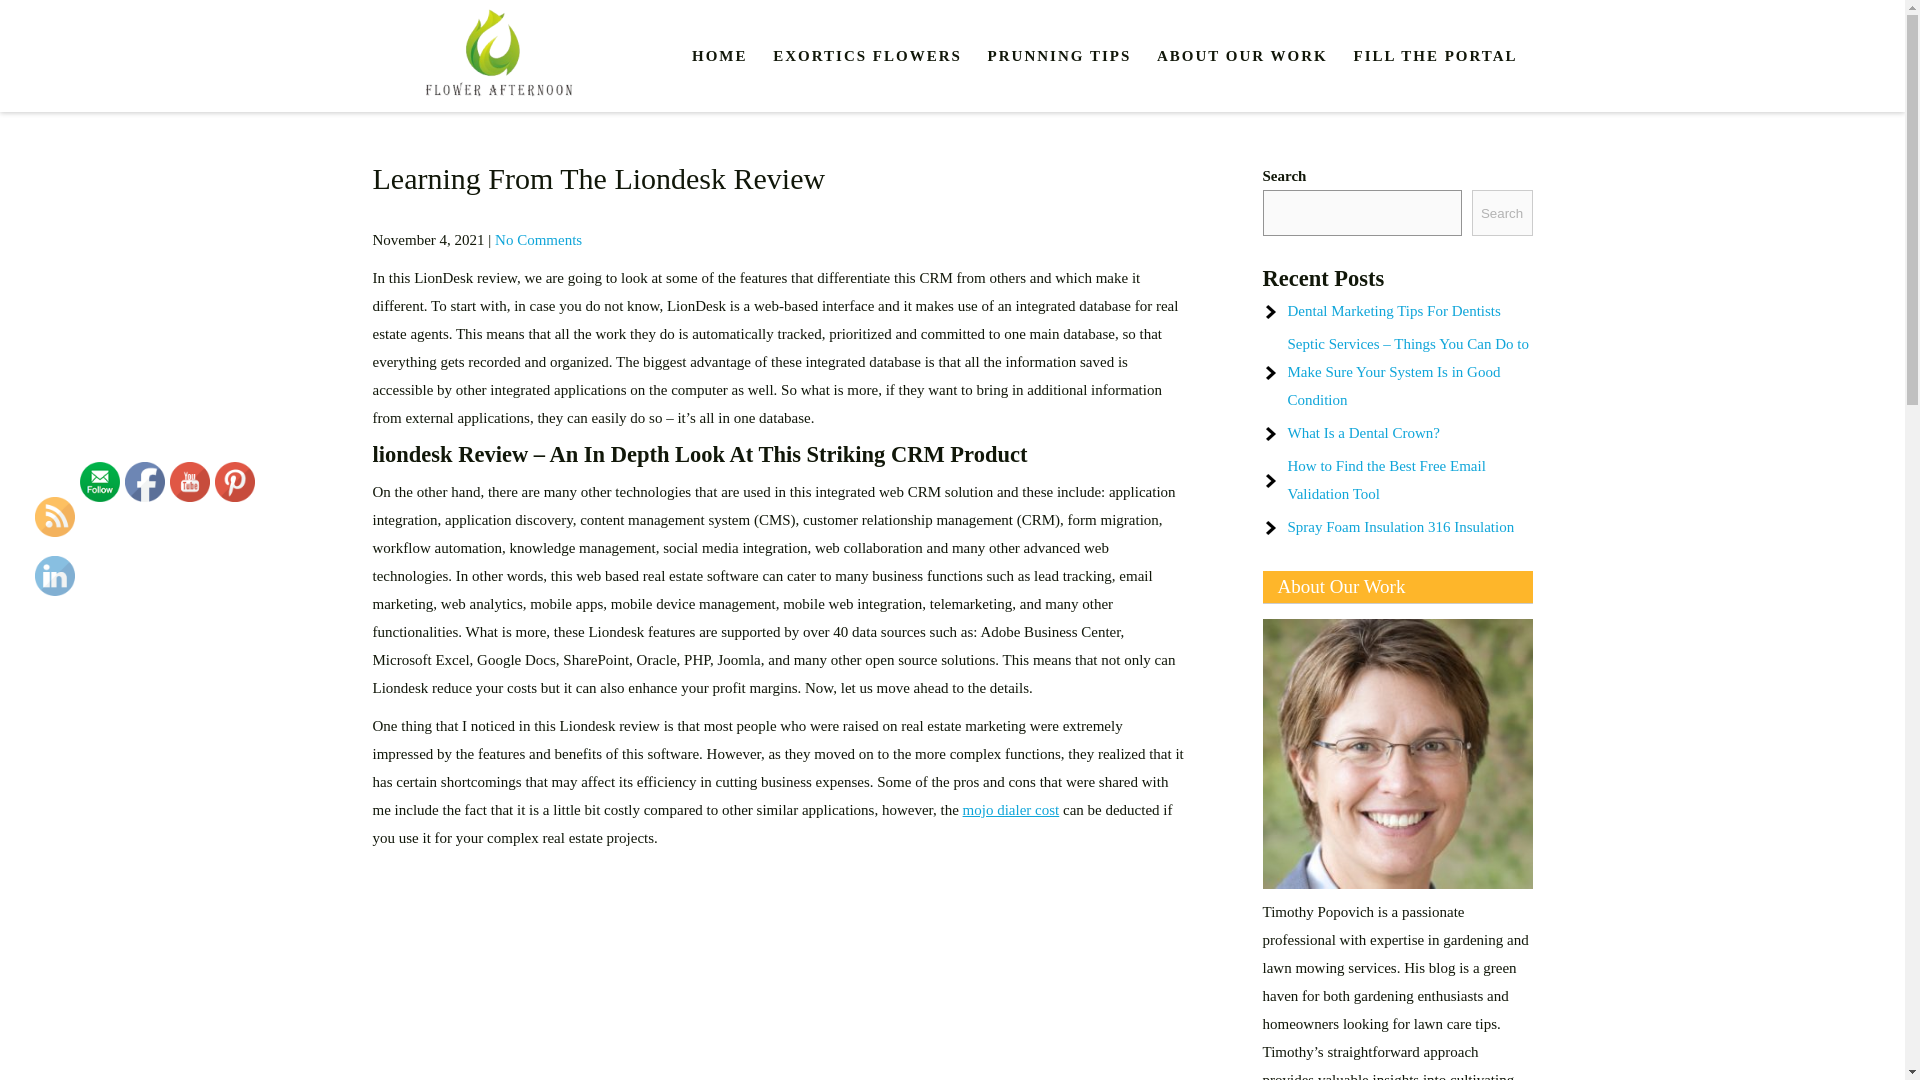 Image resolution: width=1920 pixels, height=1080 pixels. Describe the element at coordinates (1436, 56) in the screenshot. I see `FILL THE PORTAL` at that location.